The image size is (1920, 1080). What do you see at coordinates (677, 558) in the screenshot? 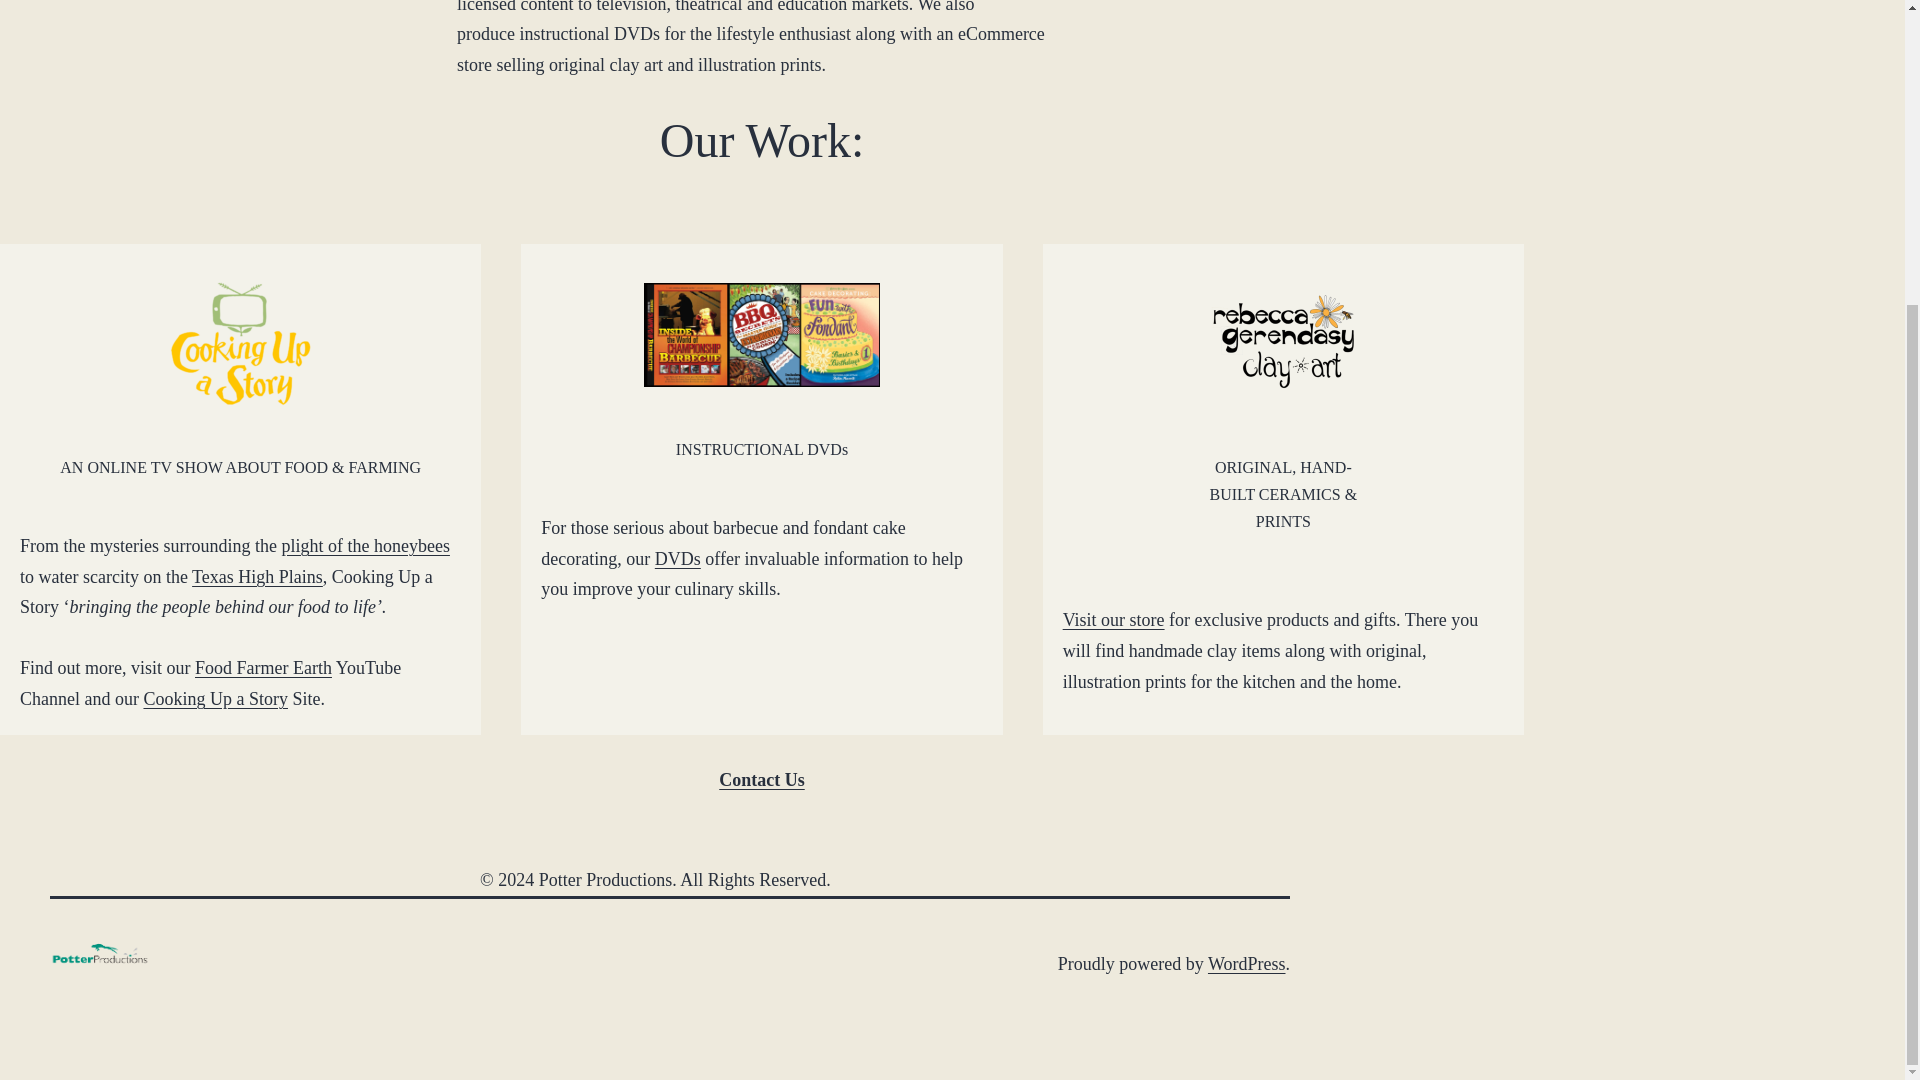
I see `DVDs` at bounding box center [677, 558].